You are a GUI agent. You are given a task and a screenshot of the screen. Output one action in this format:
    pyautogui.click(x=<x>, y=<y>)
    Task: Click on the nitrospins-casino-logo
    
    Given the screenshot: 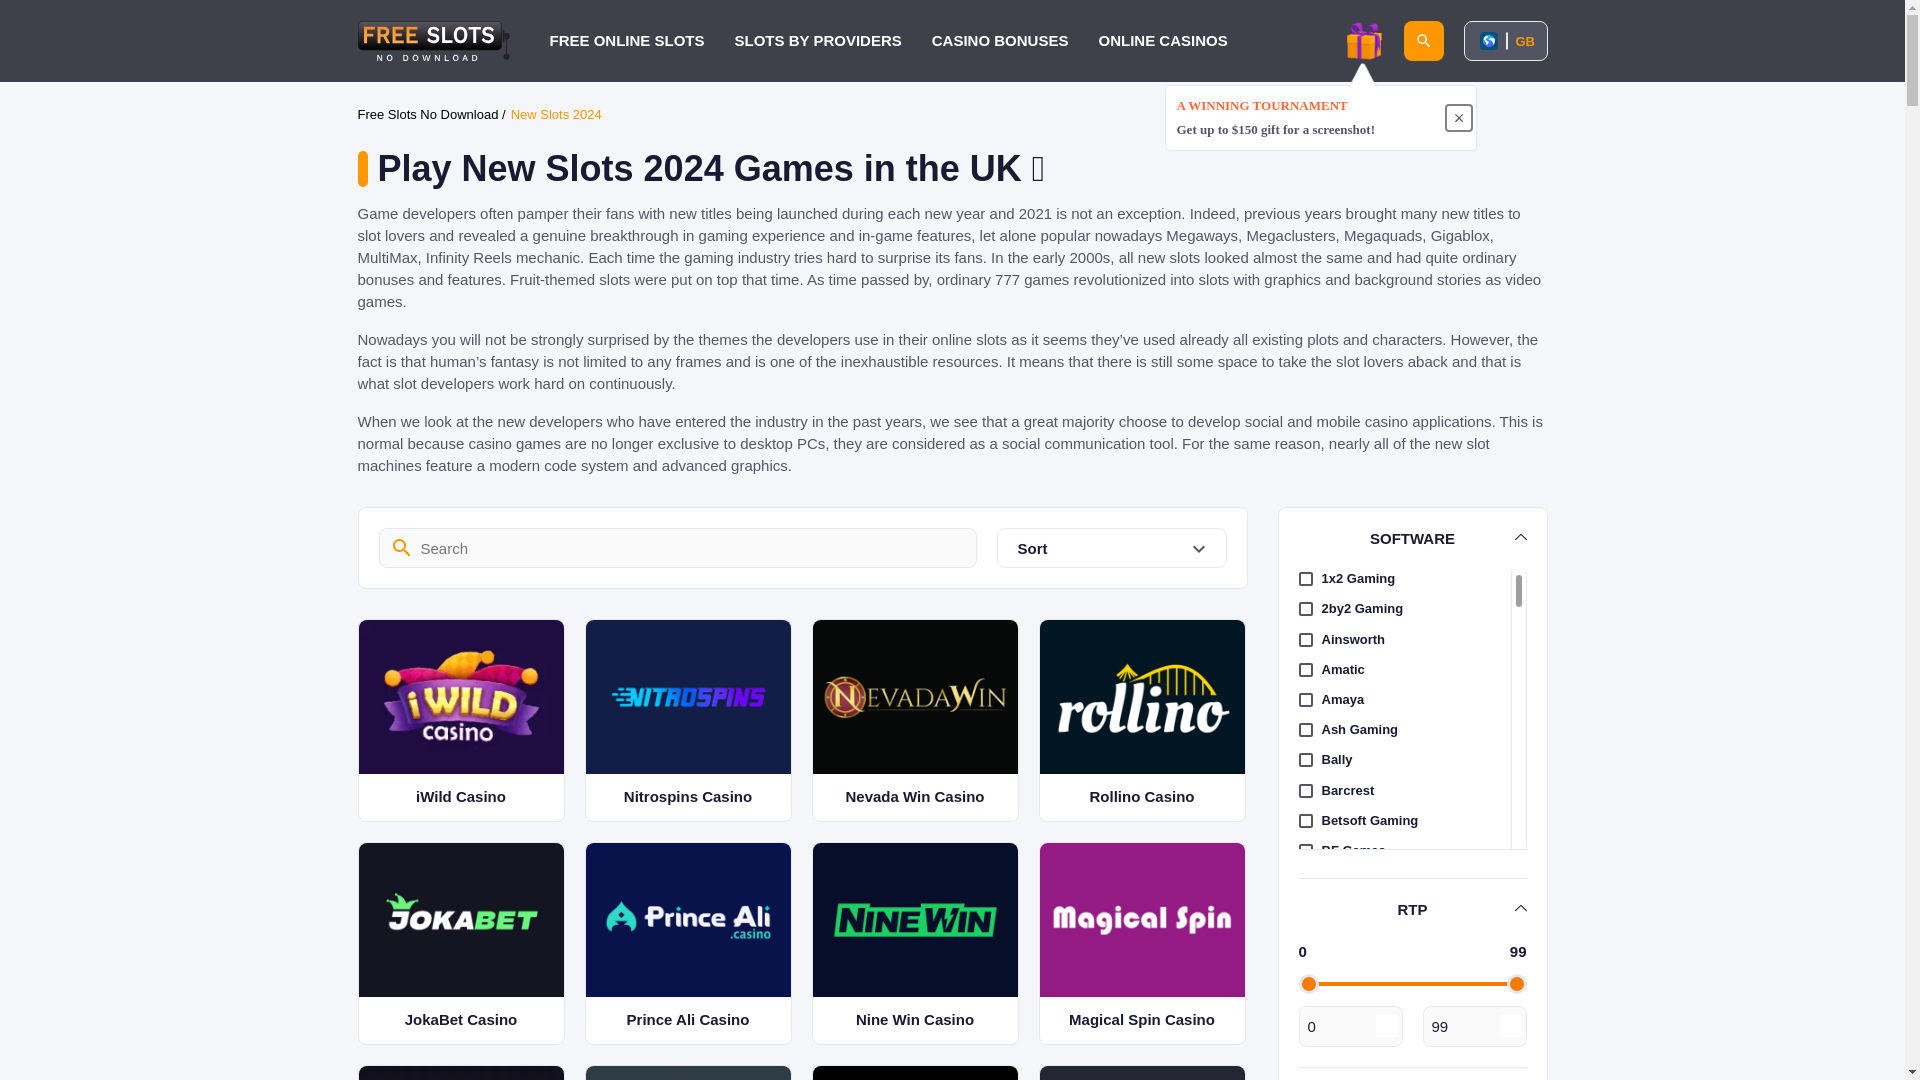 What is the action you would take?
    pyautogui.click(x=688, y=696)
    